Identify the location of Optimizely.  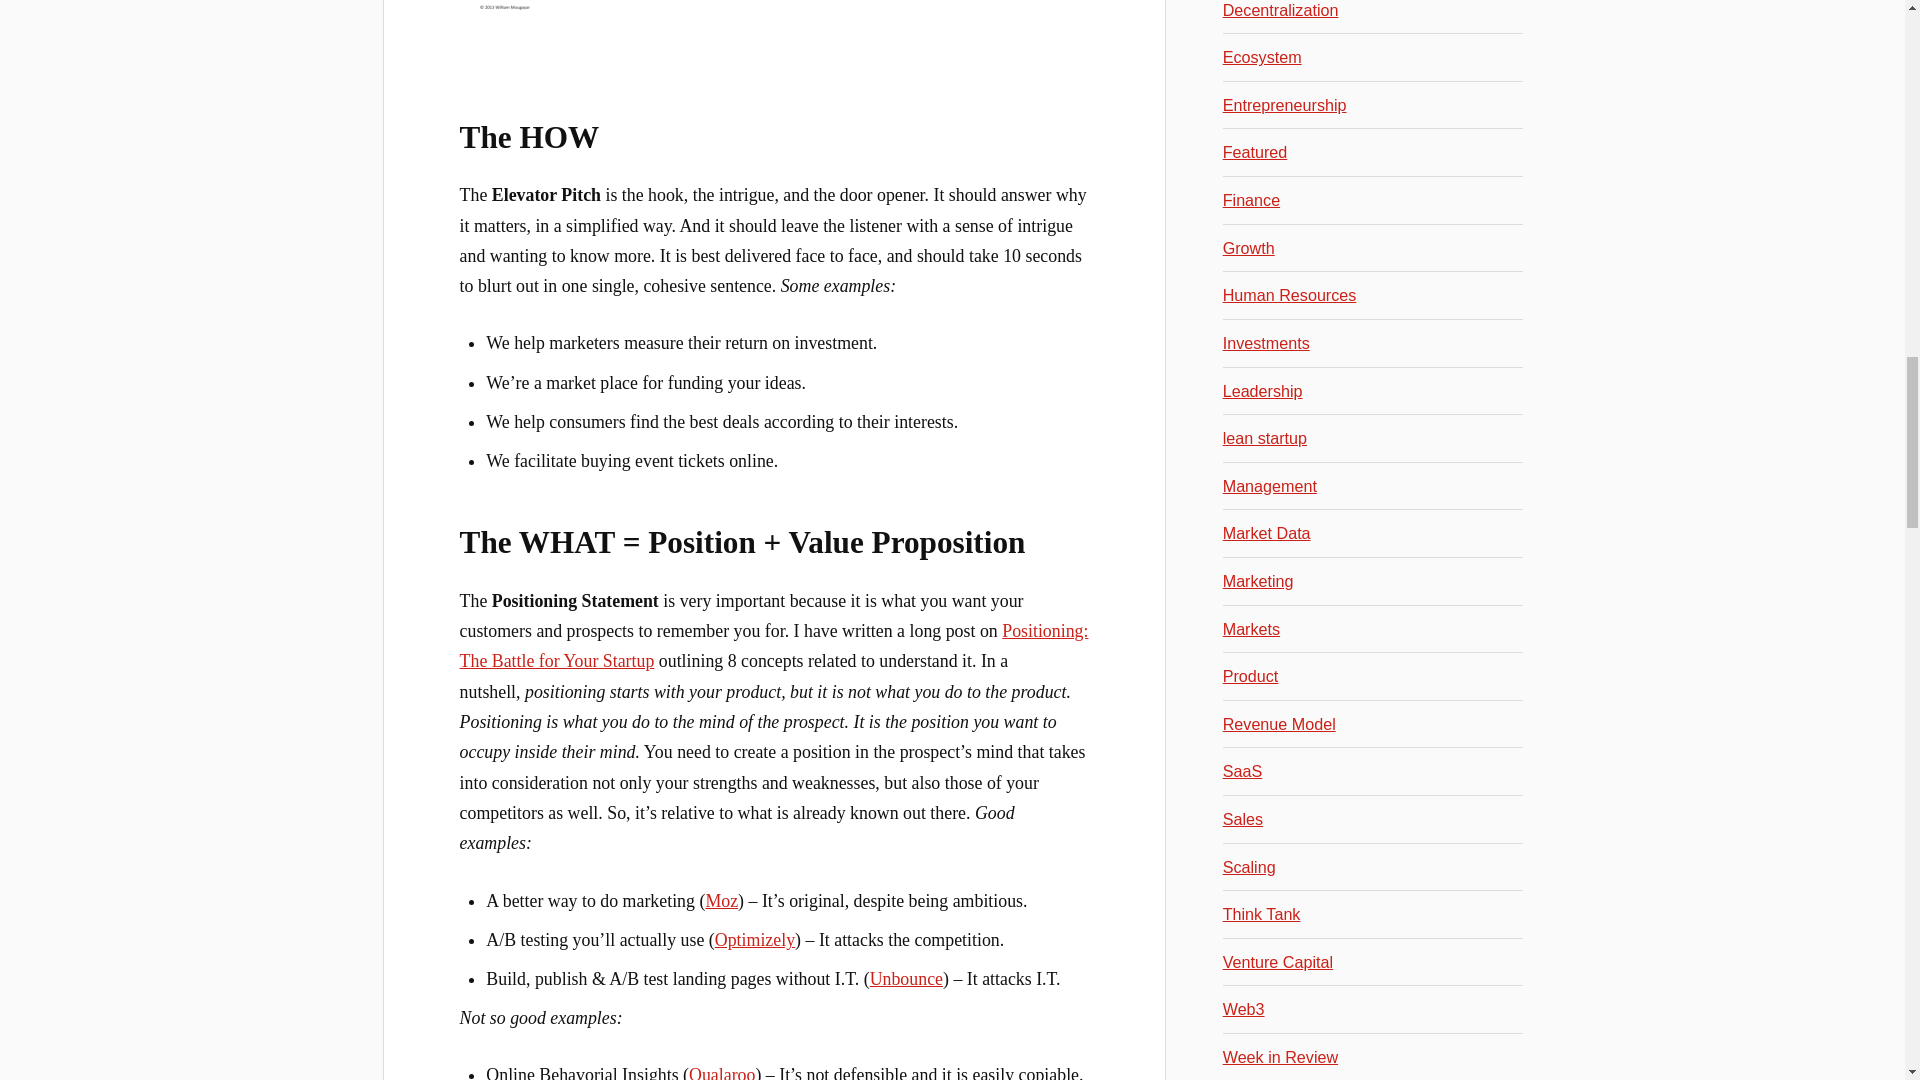
(754, 940).